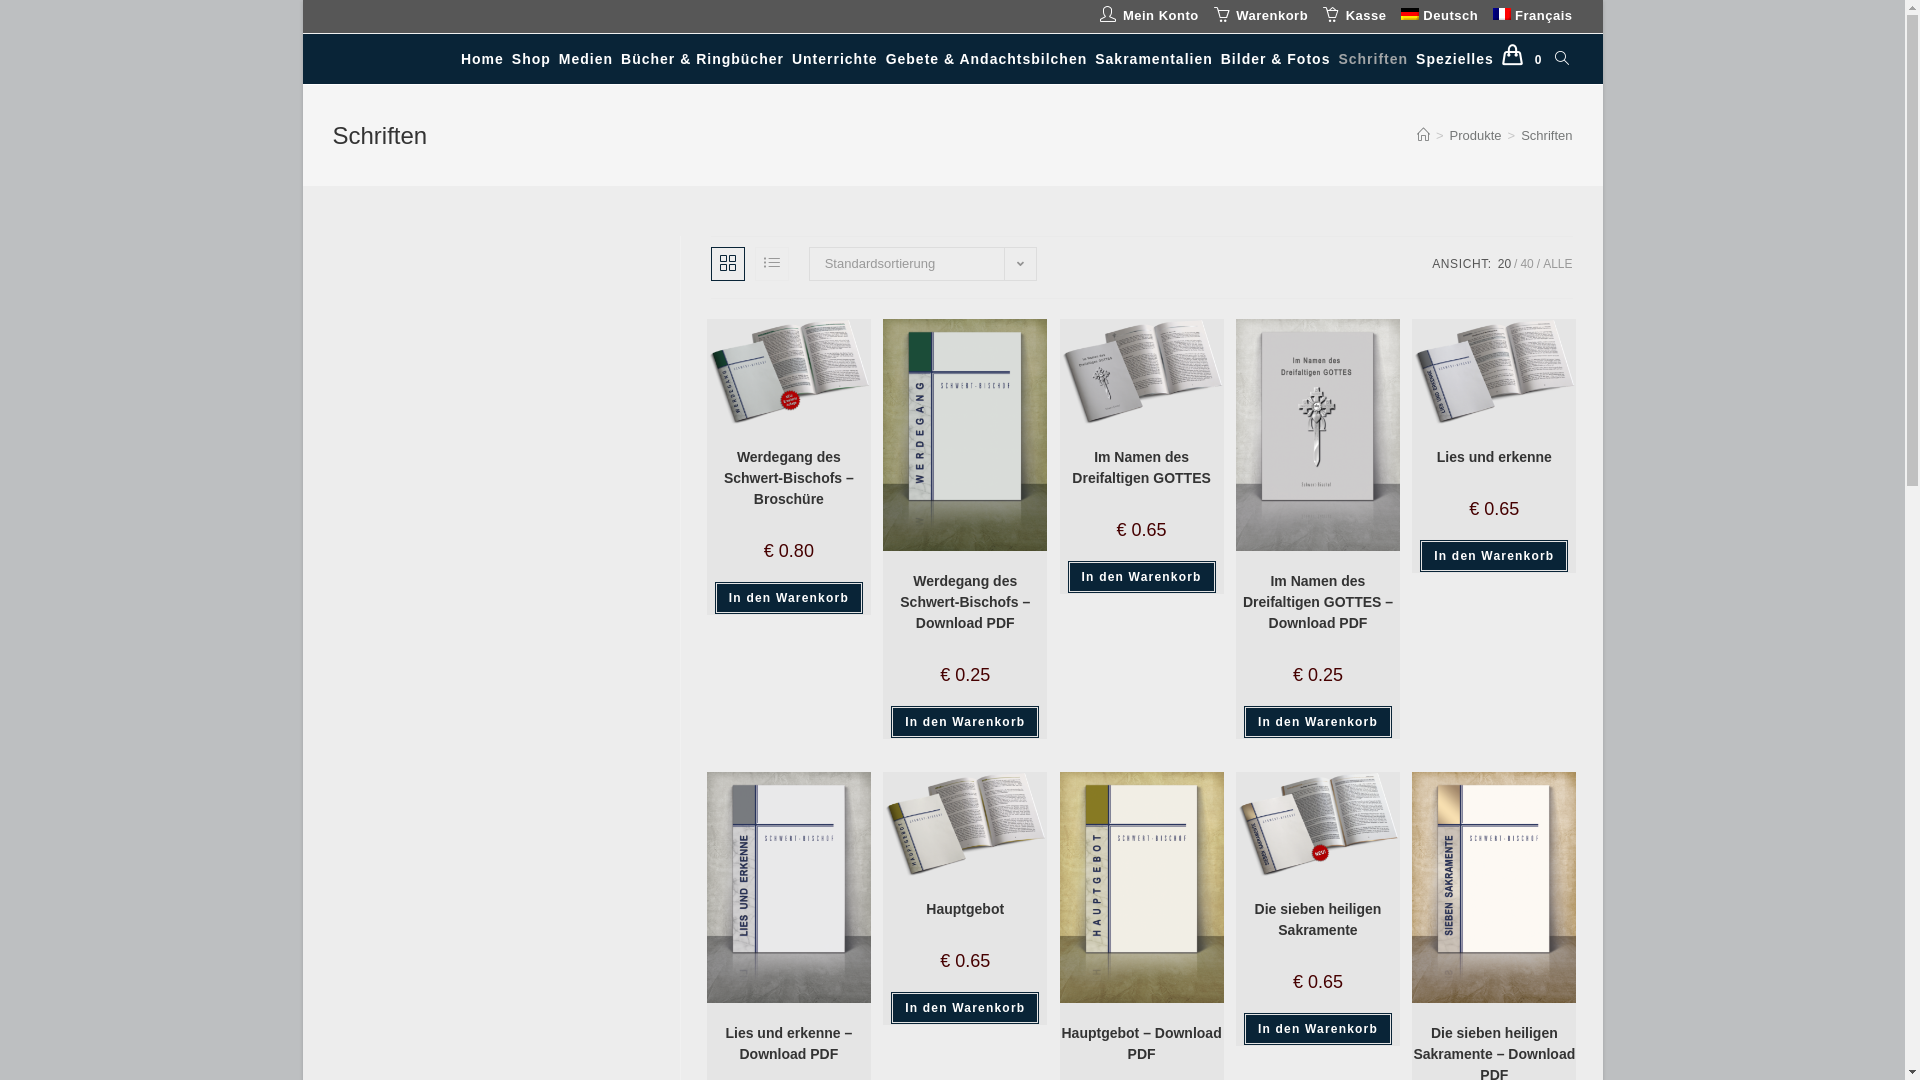  What do you see at coordinates (1524, 59) in the screenshot?
I see `0` at bounding box center [1524, 59].